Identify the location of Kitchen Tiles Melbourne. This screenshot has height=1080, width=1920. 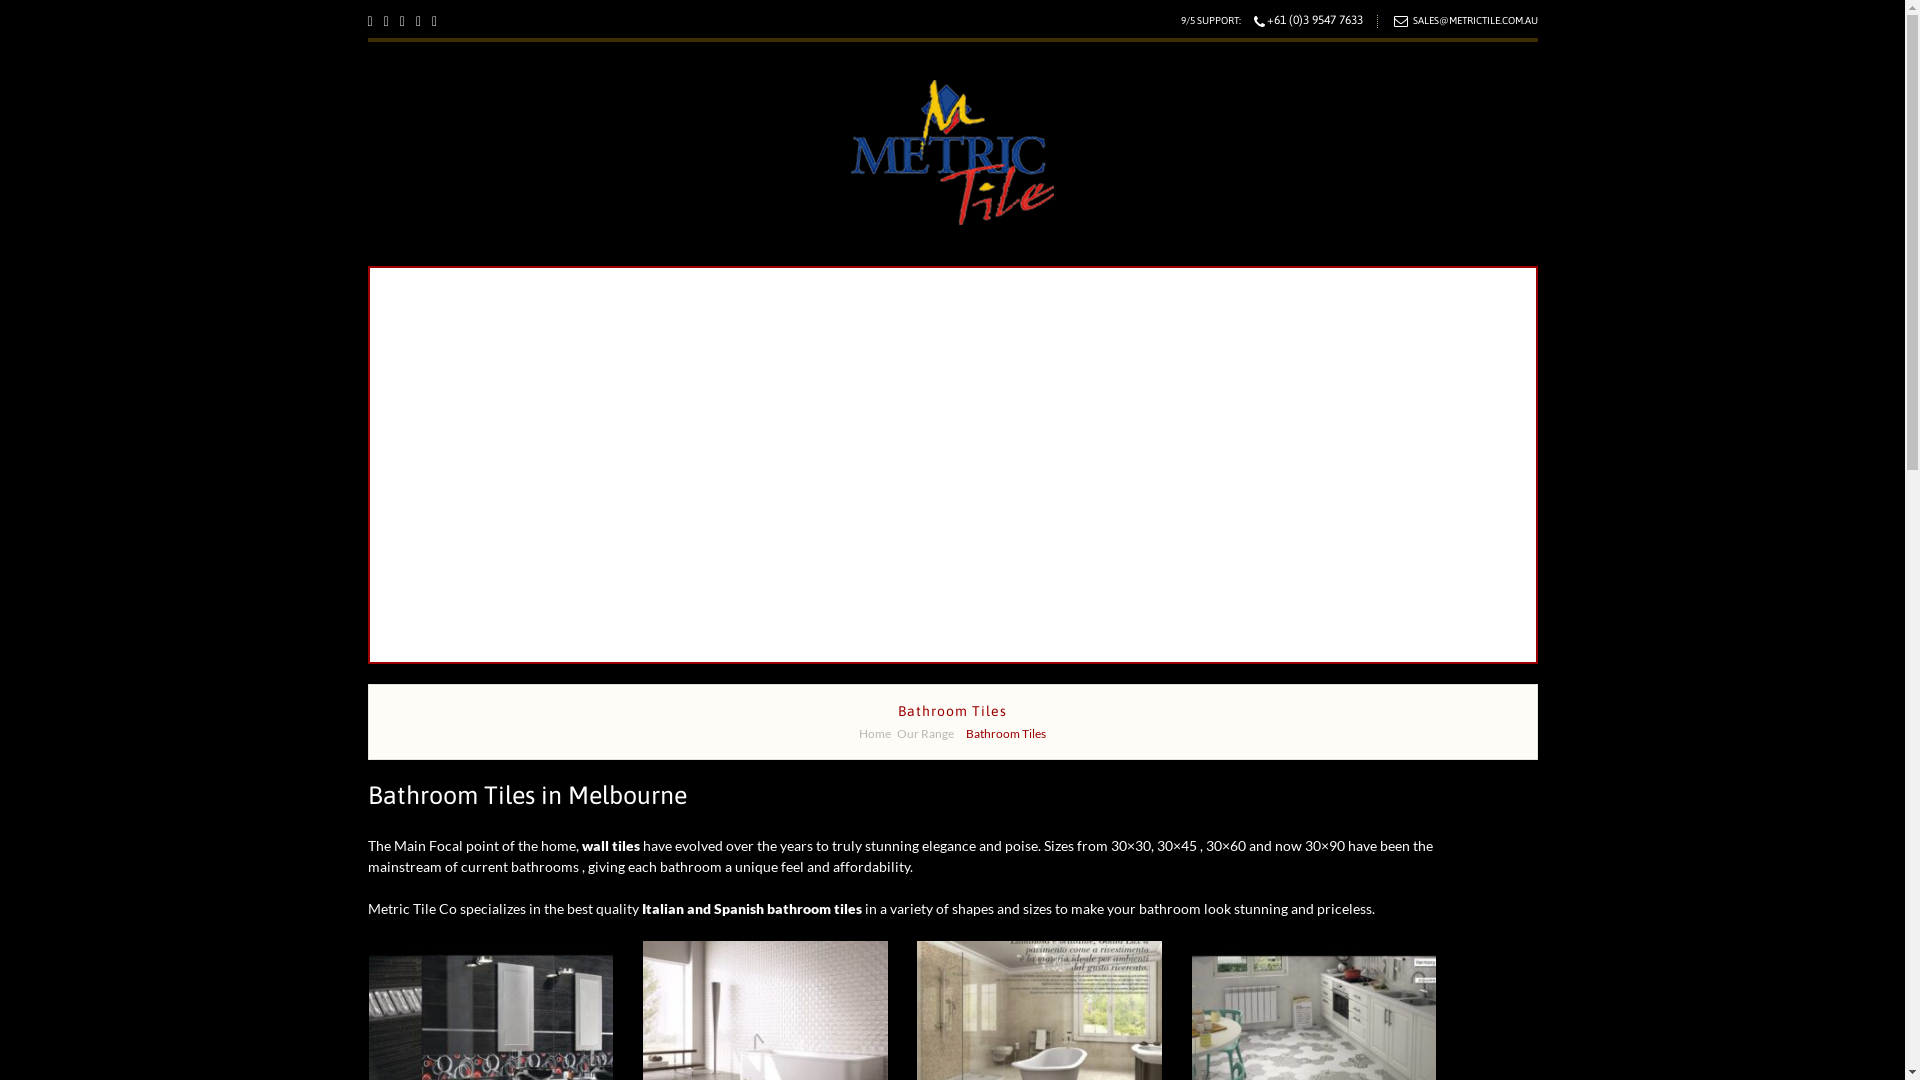
(630, 442).